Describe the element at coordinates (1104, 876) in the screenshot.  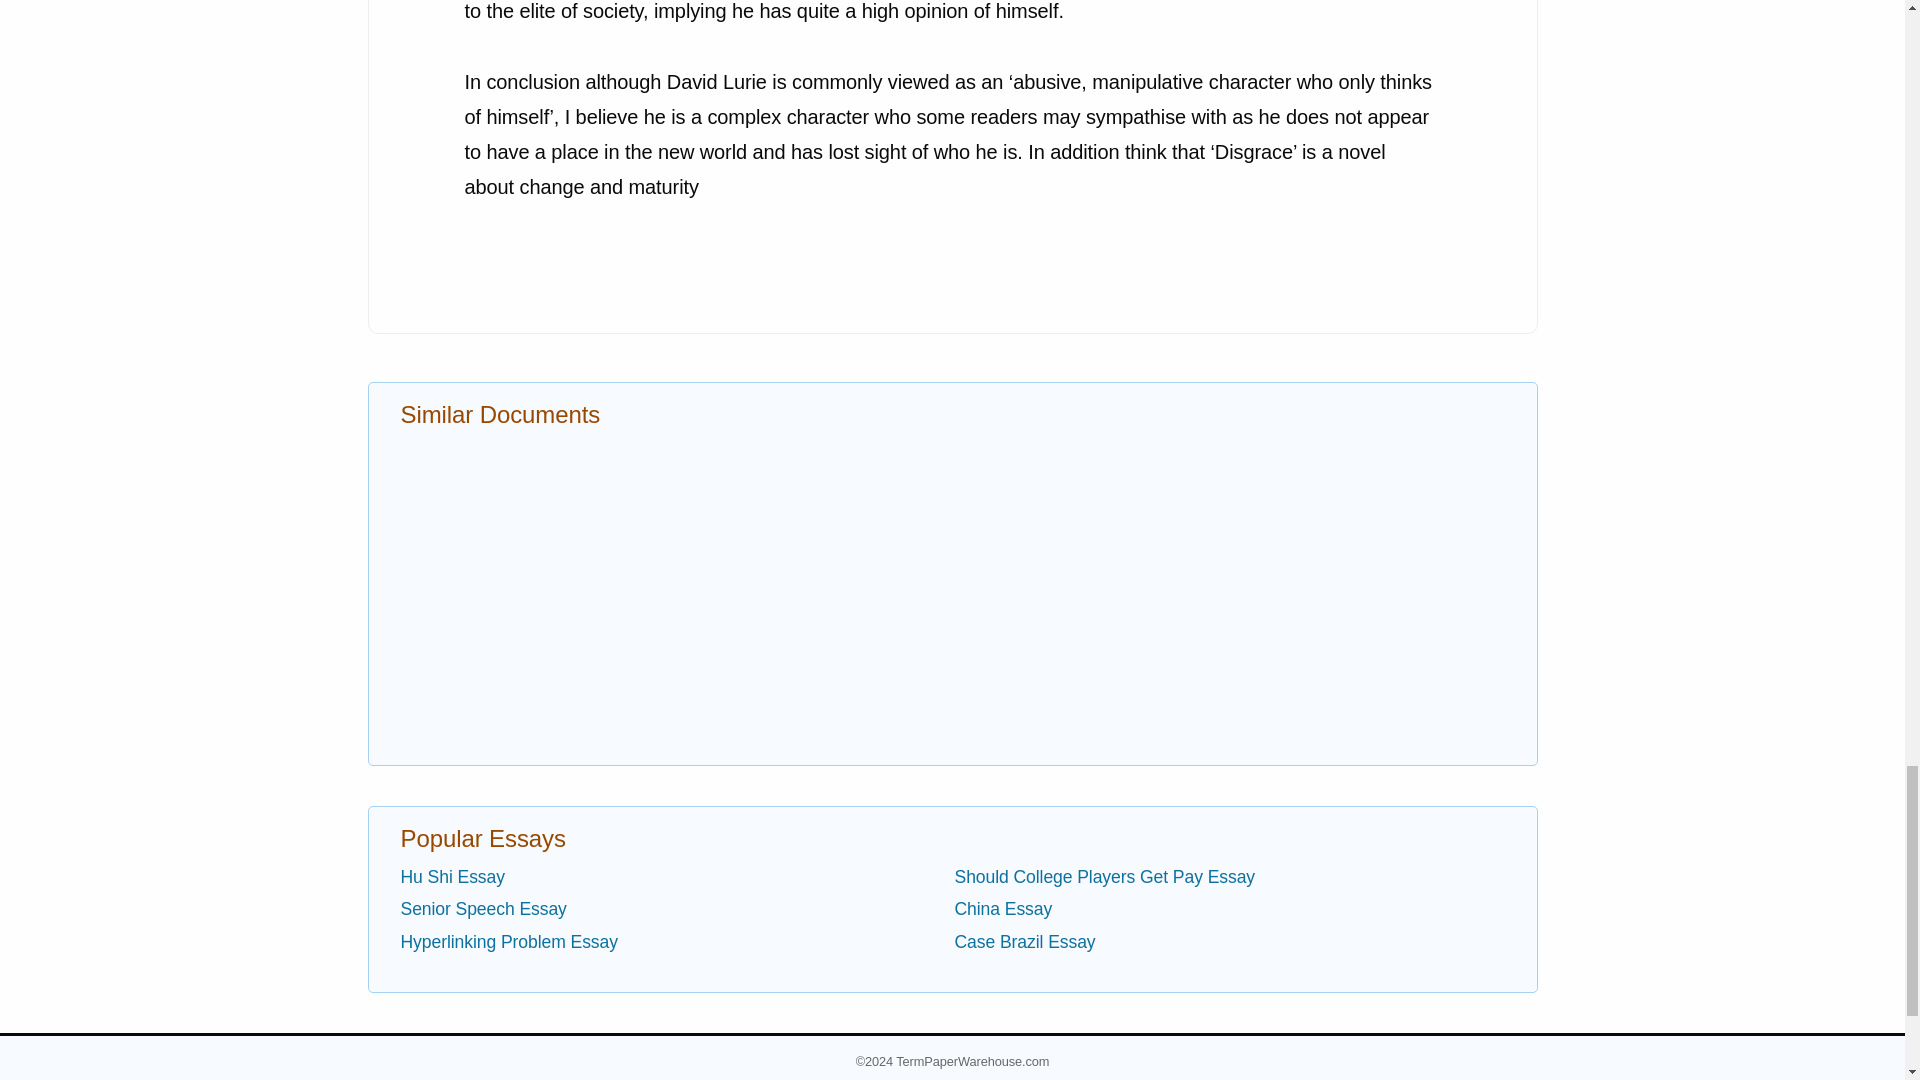
I see `Should College Players Get Pay Essay` at that location.